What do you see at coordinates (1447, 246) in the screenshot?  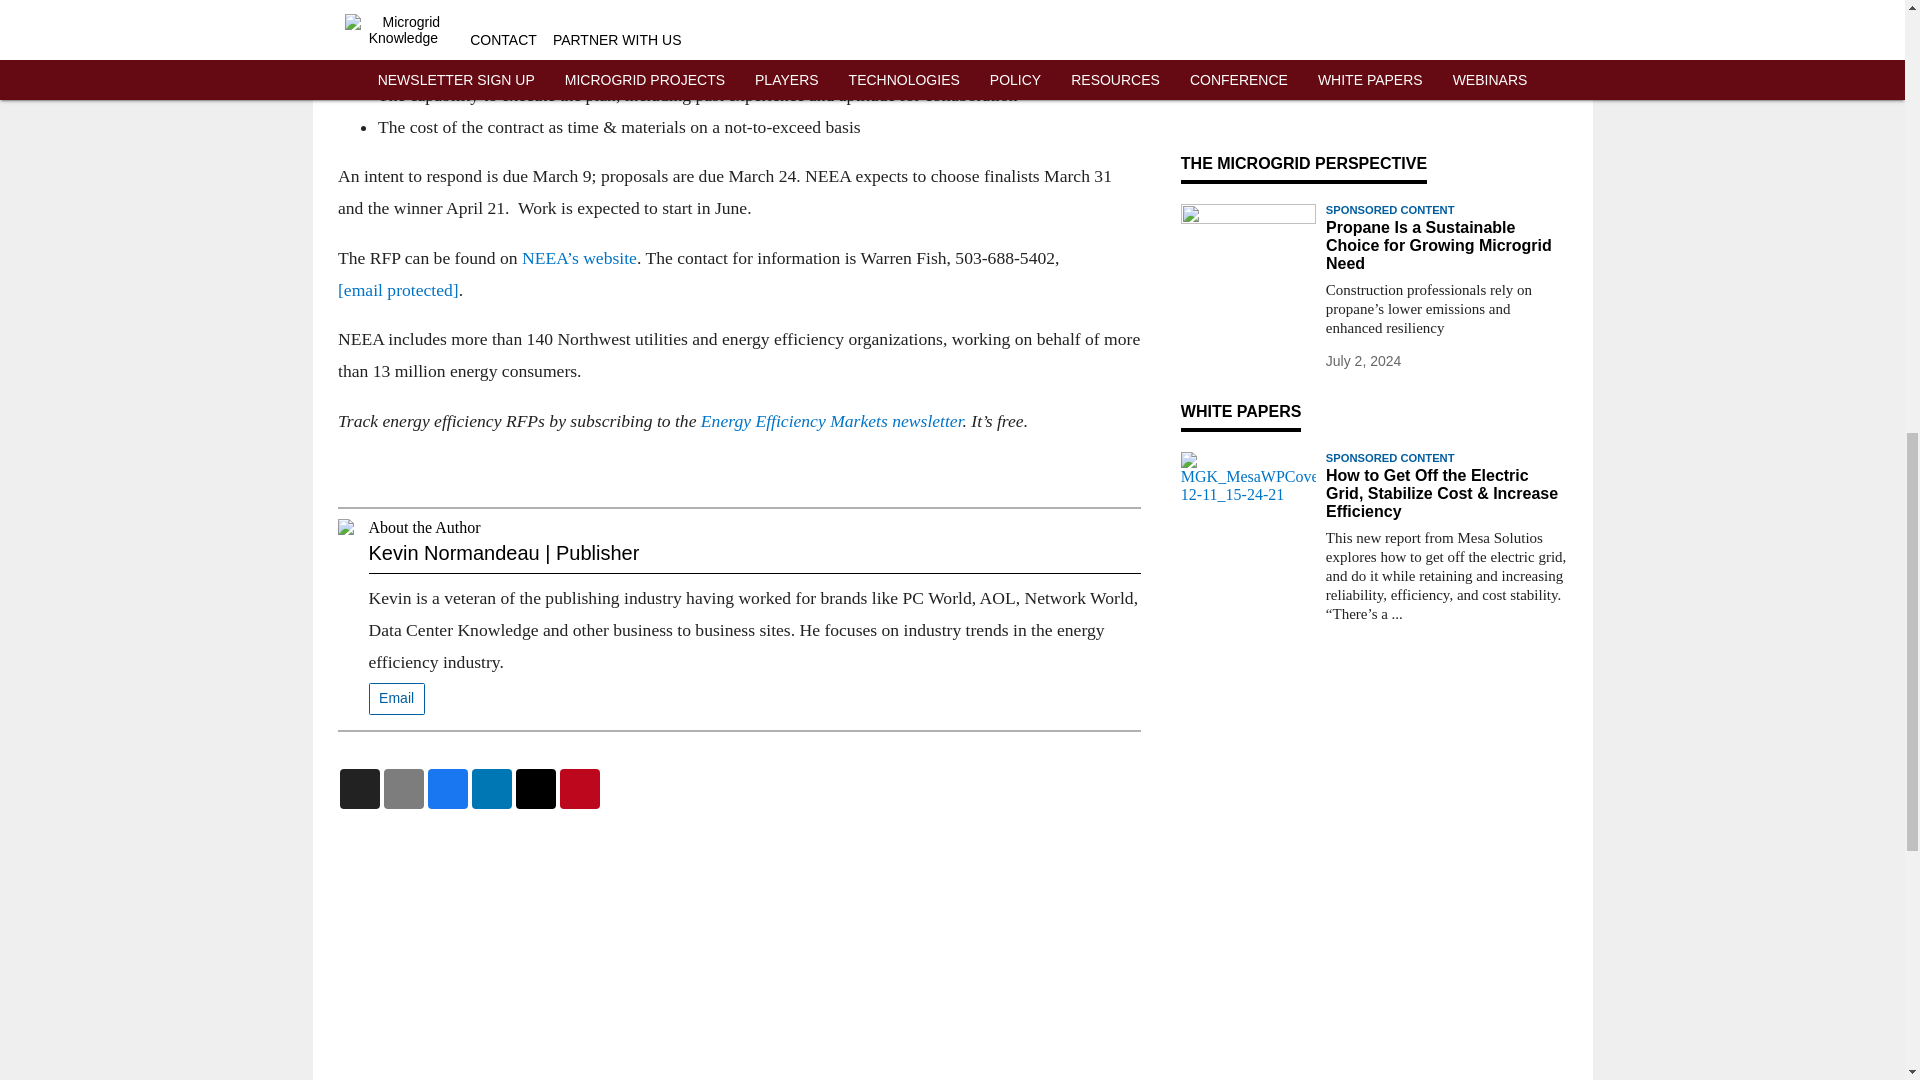 I see `Propane Is a Sustainable Choice for Growing Microgrid Need` at bounding box center [1447, 246].